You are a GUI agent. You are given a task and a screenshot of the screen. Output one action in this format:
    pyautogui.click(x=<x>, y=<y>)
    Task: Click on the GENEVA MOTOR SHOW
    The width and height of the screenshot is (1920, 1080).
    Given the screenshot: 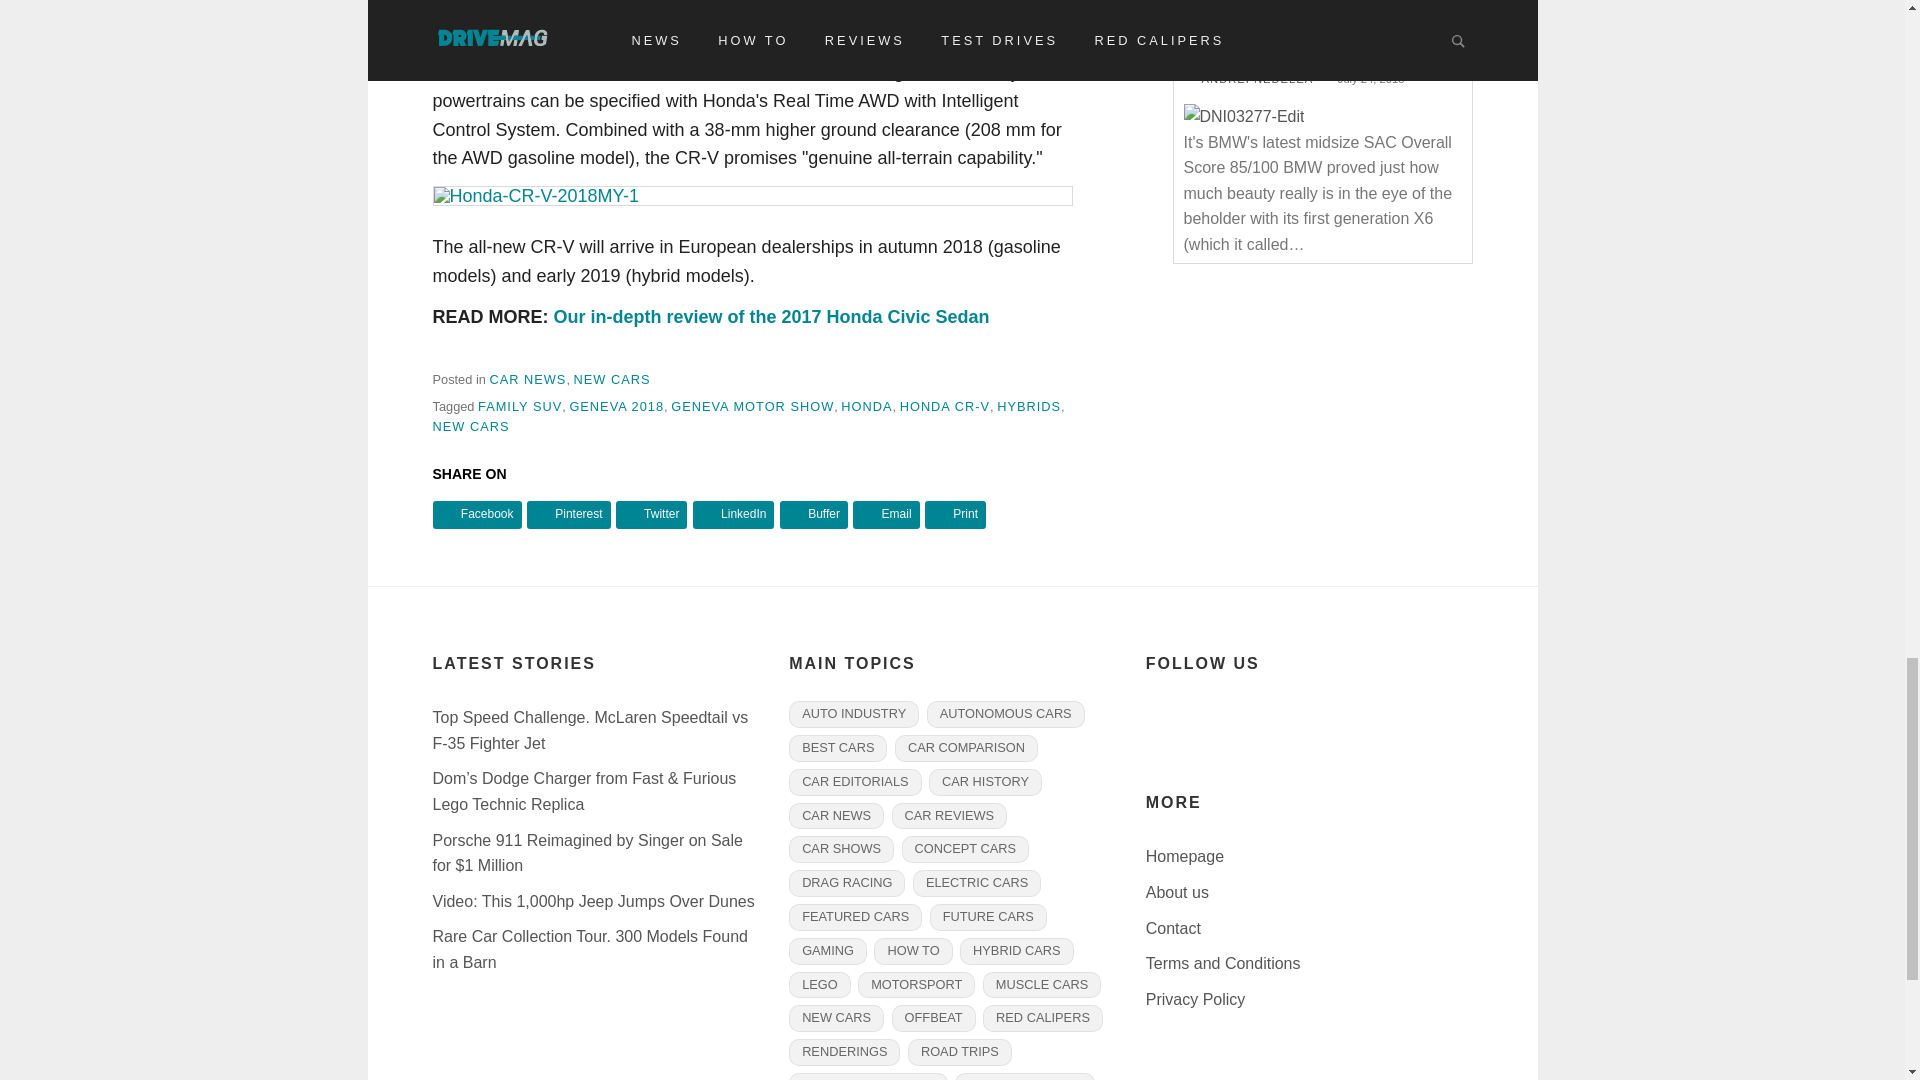 What is the action you would take?
    pyautogui.click(x=752, y=406)
    